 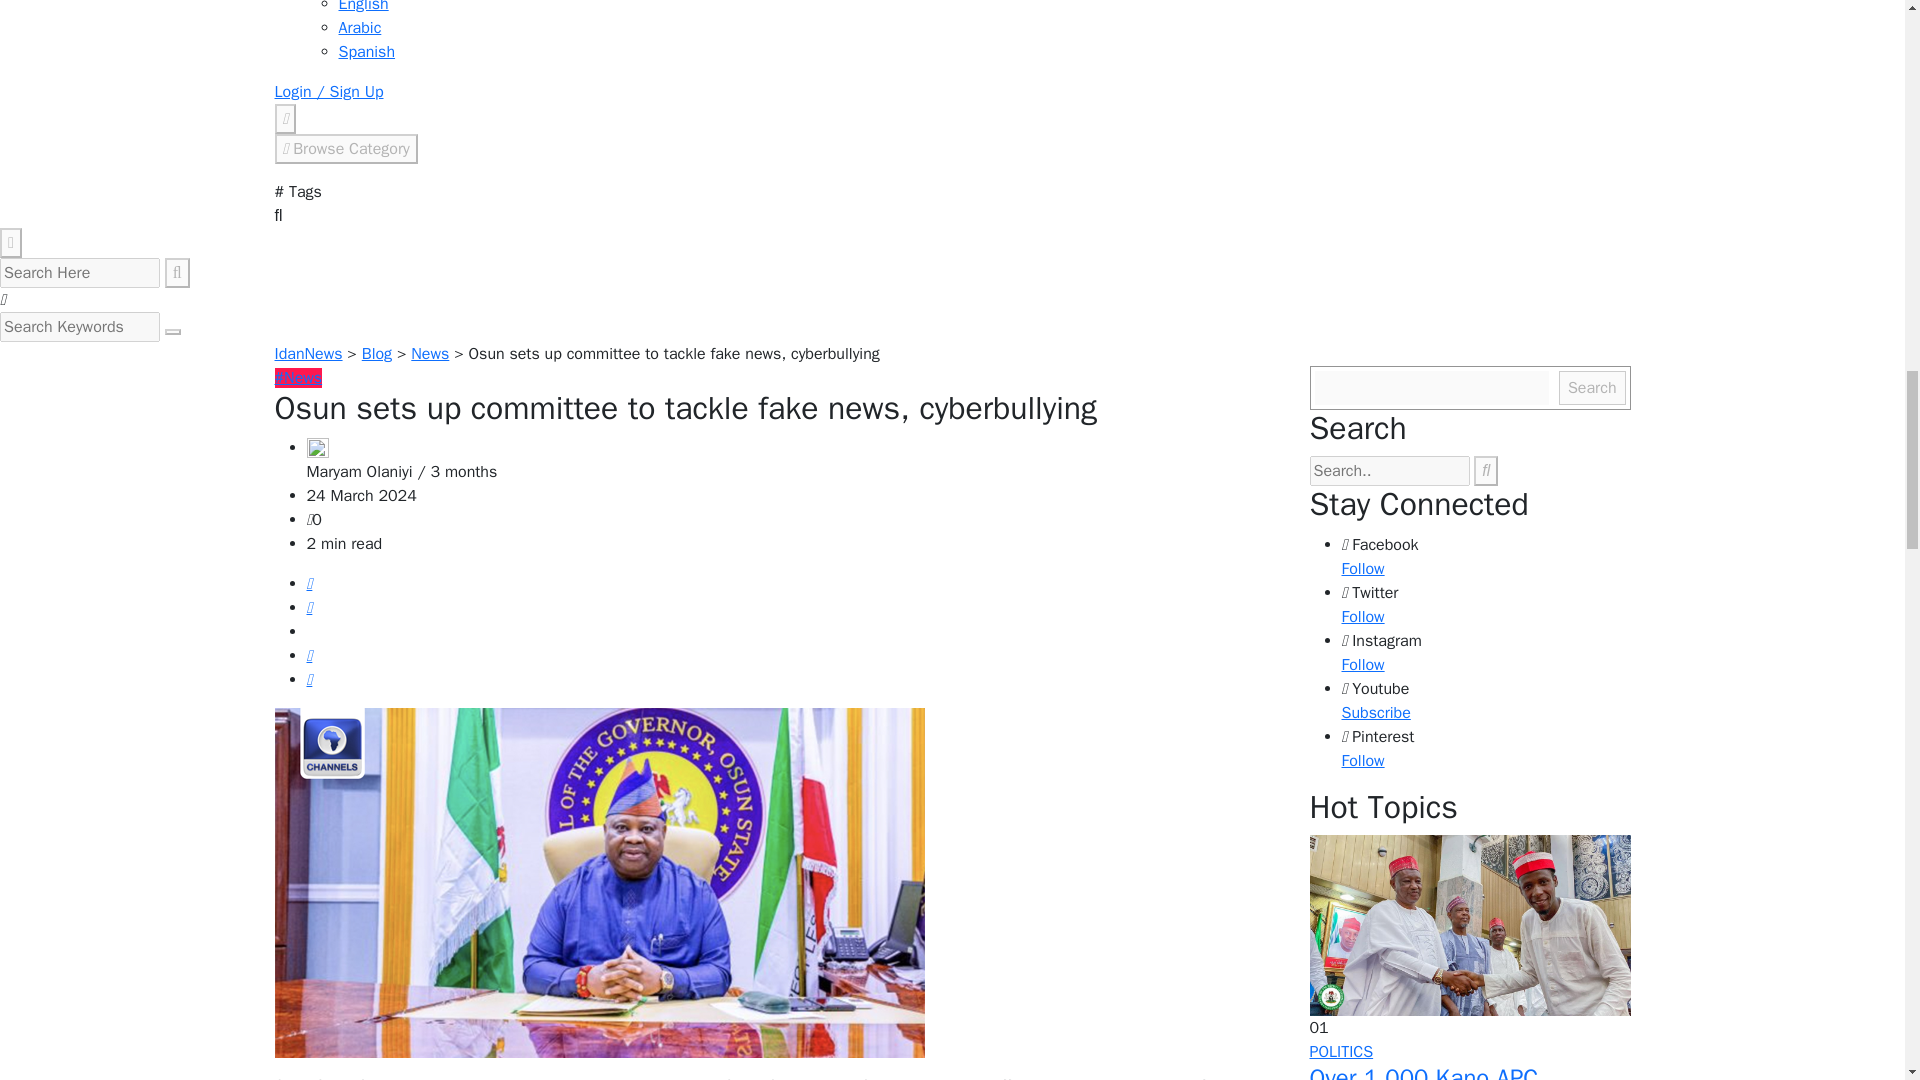 I want to click on Go to IdanNews., so click(x=308, y=354).